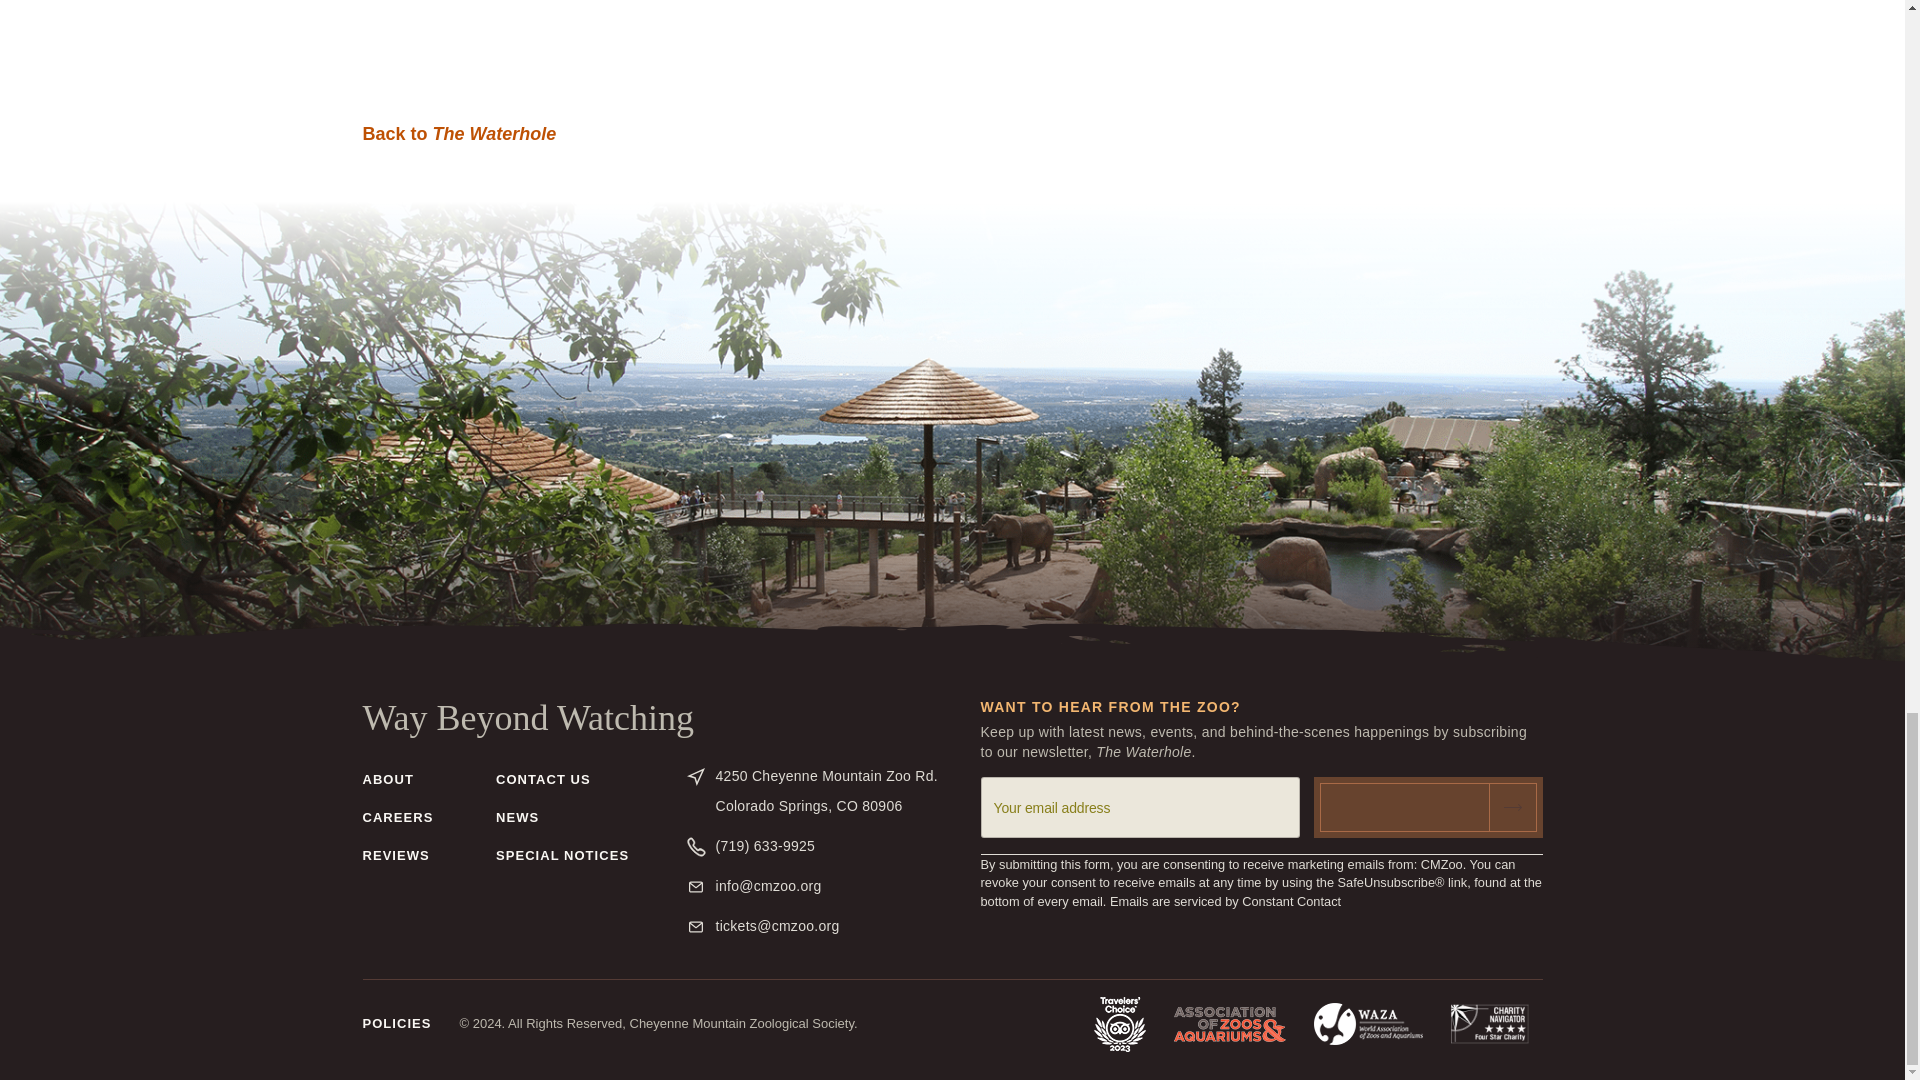 This screenshot has width=1920, height=1080. Describe the element at coordinates (543, 785) in the screenshot. I see `CAREERS` at that location.